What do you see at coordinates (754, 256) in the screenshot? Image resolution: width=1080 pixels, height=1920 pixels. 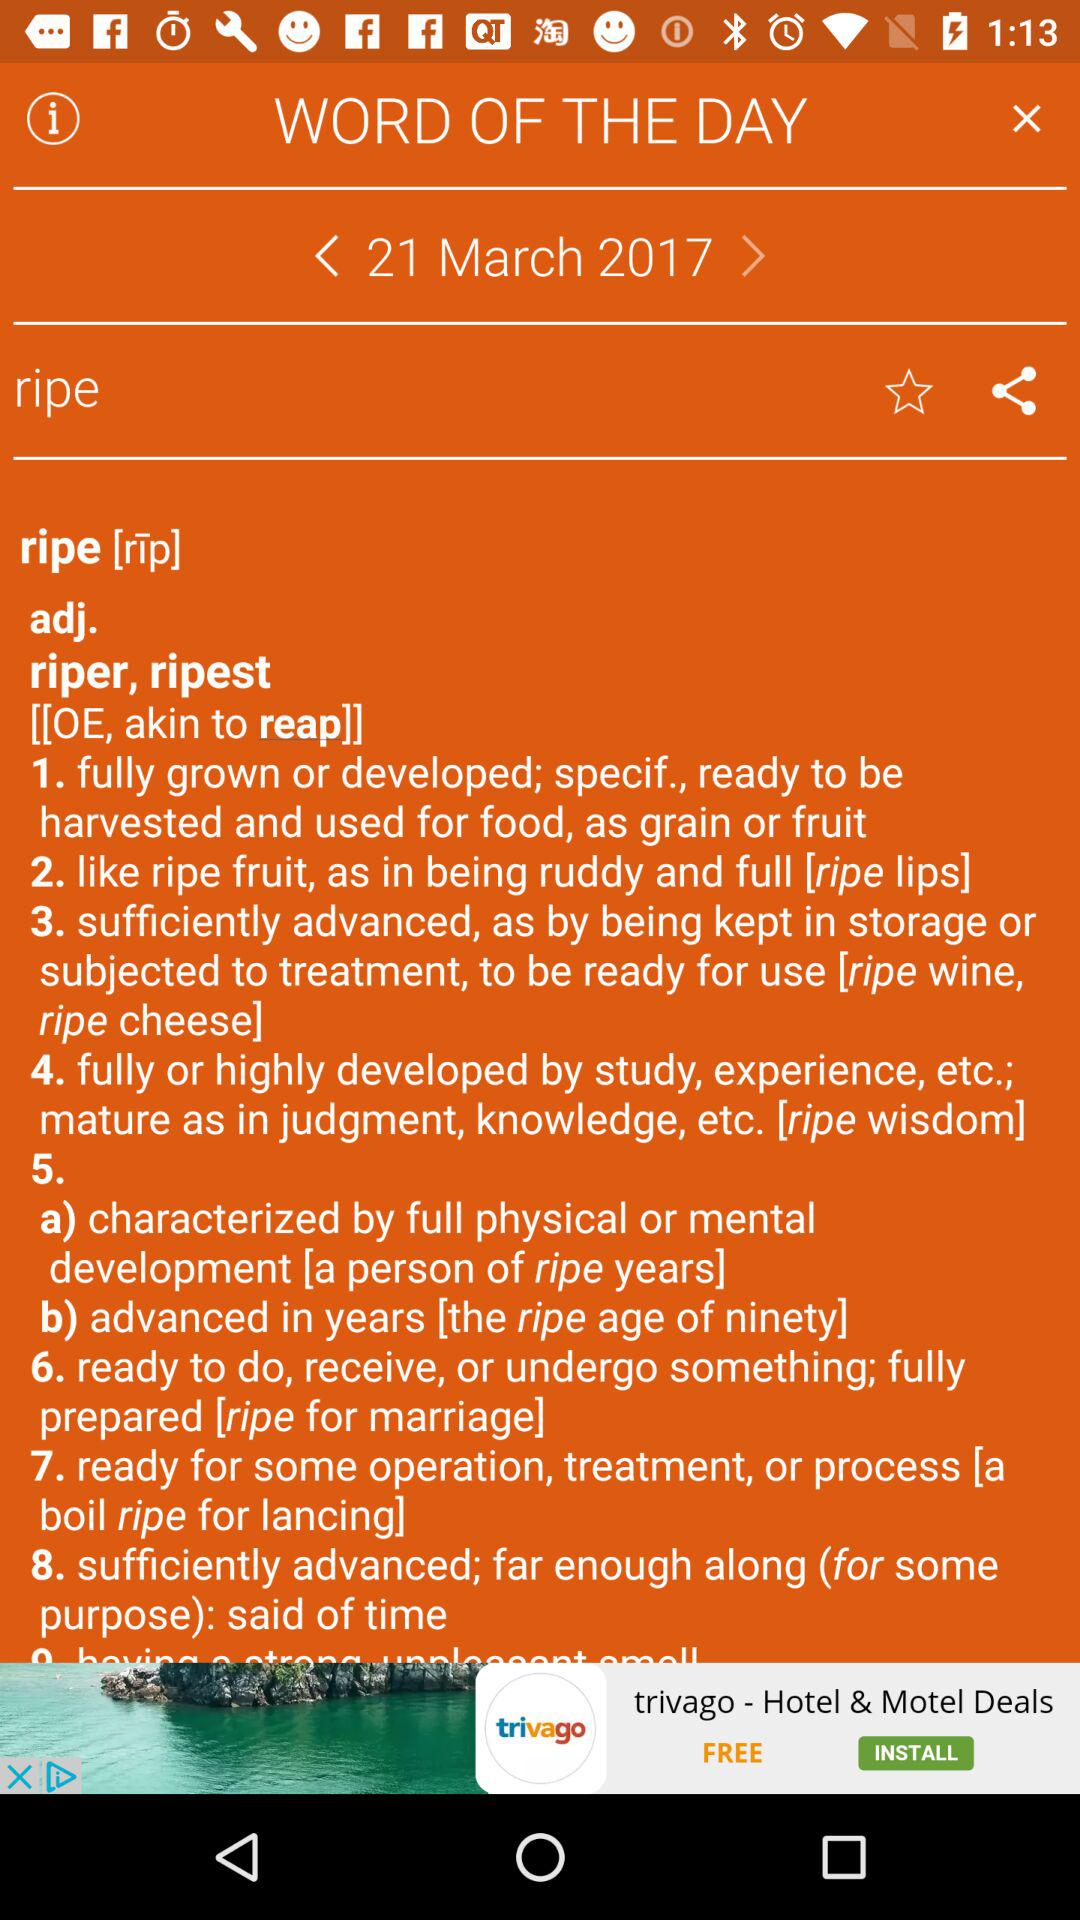 I see `next button` at bounding box center [754, 256].